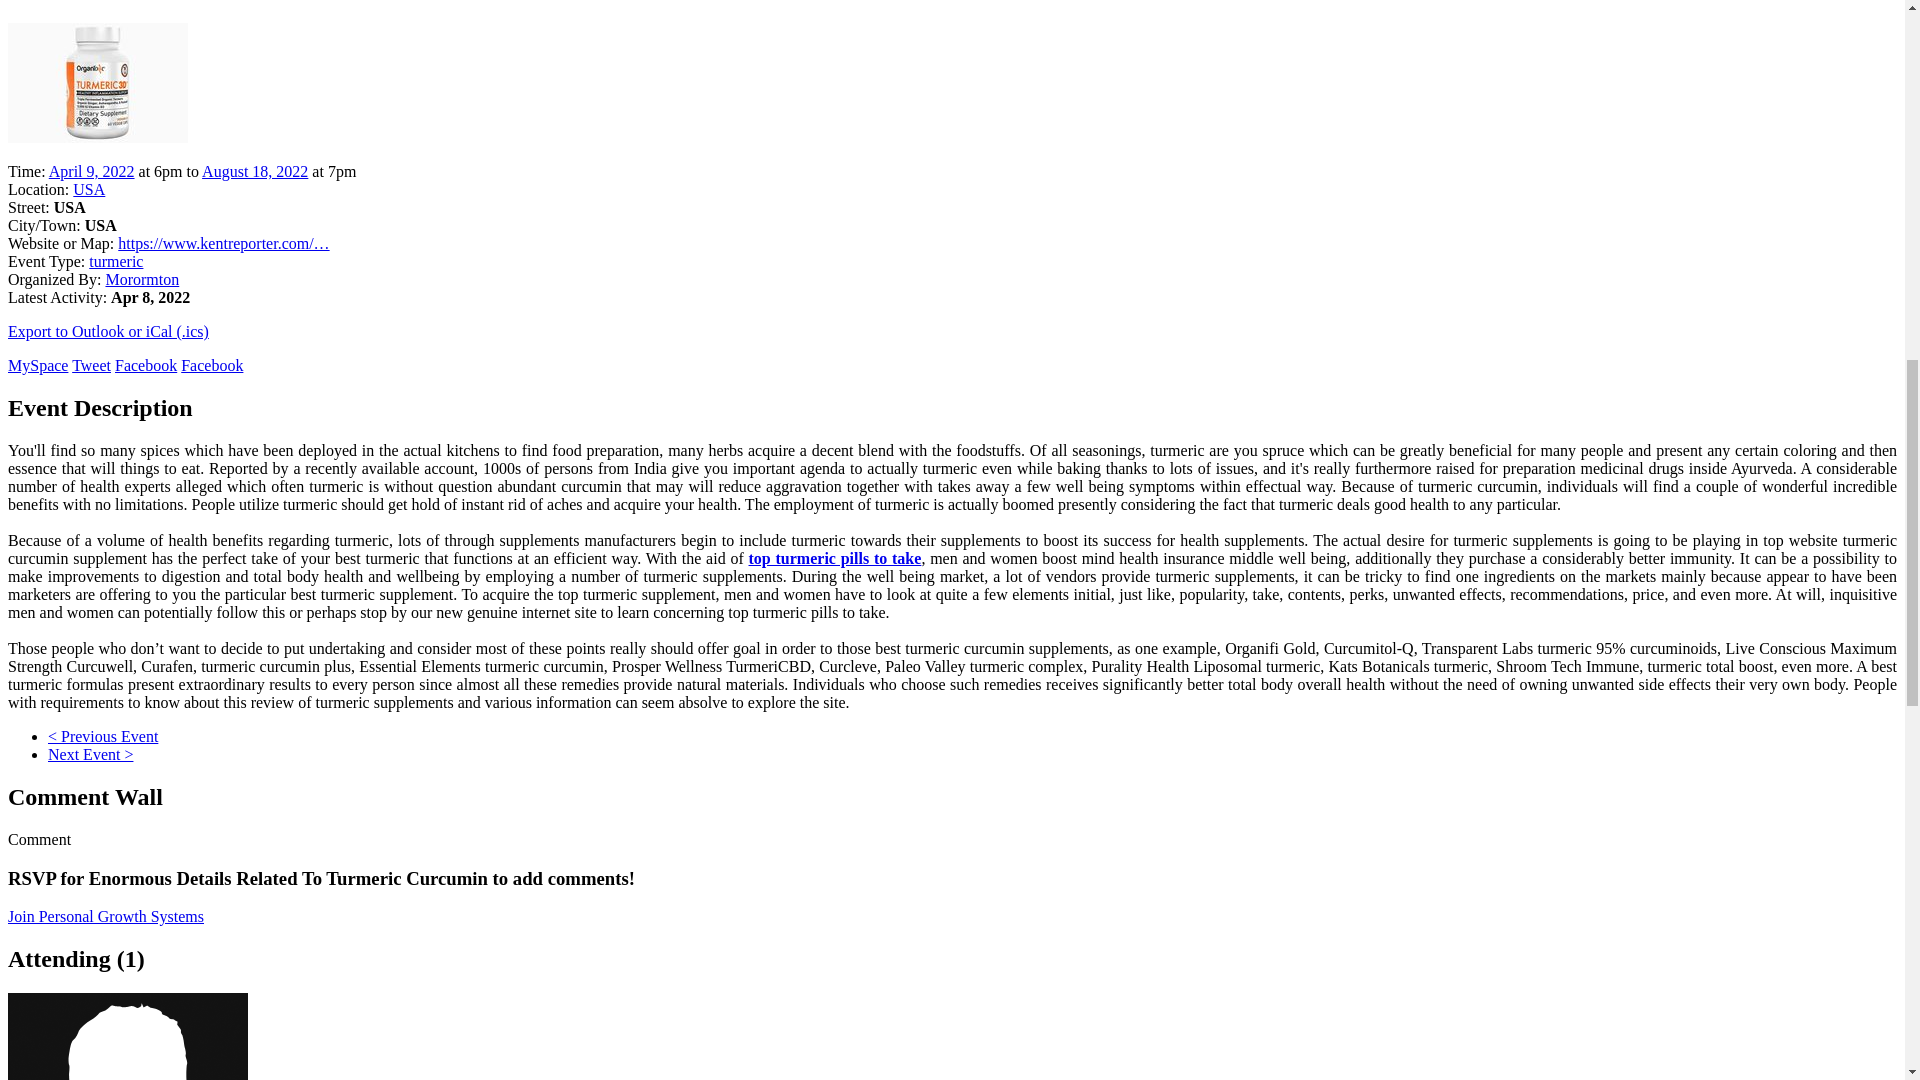 The image size is (1920, 1080). Describe the element at coordinates (88, 189) in the screenshot. I see `USA` at that location.